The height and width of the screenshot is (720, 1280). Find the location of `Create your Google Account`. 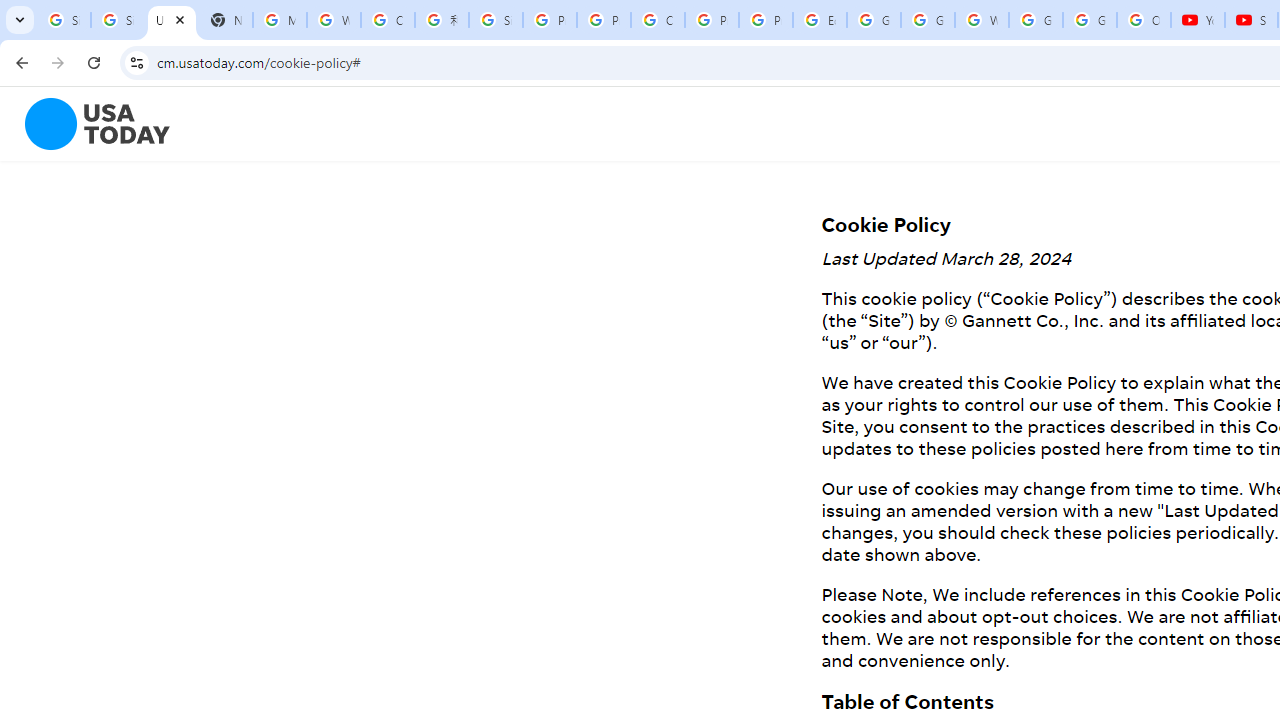

Create your Google Account is located at coordinates (658, 20).